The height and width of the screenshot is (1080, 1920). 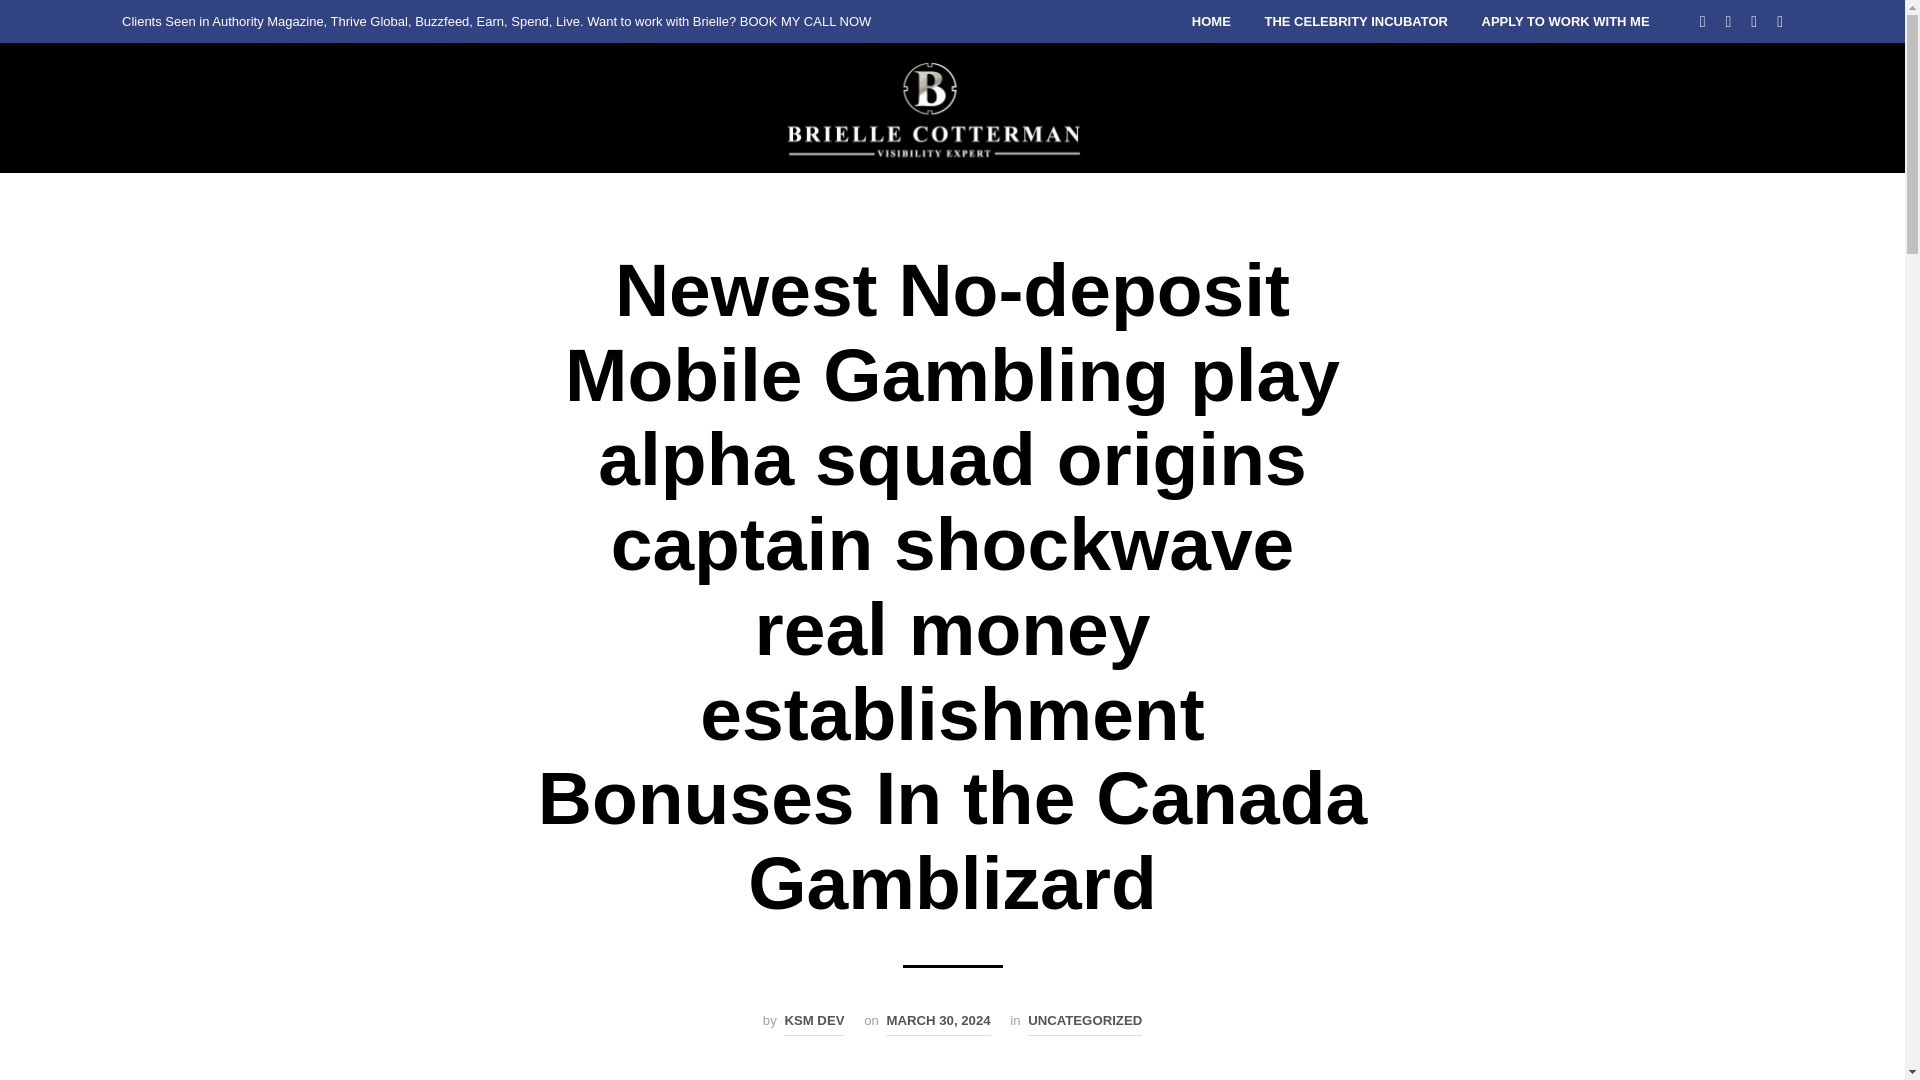 I want to click on UNCATEGORIZED, so click(x=1084, y=1022).